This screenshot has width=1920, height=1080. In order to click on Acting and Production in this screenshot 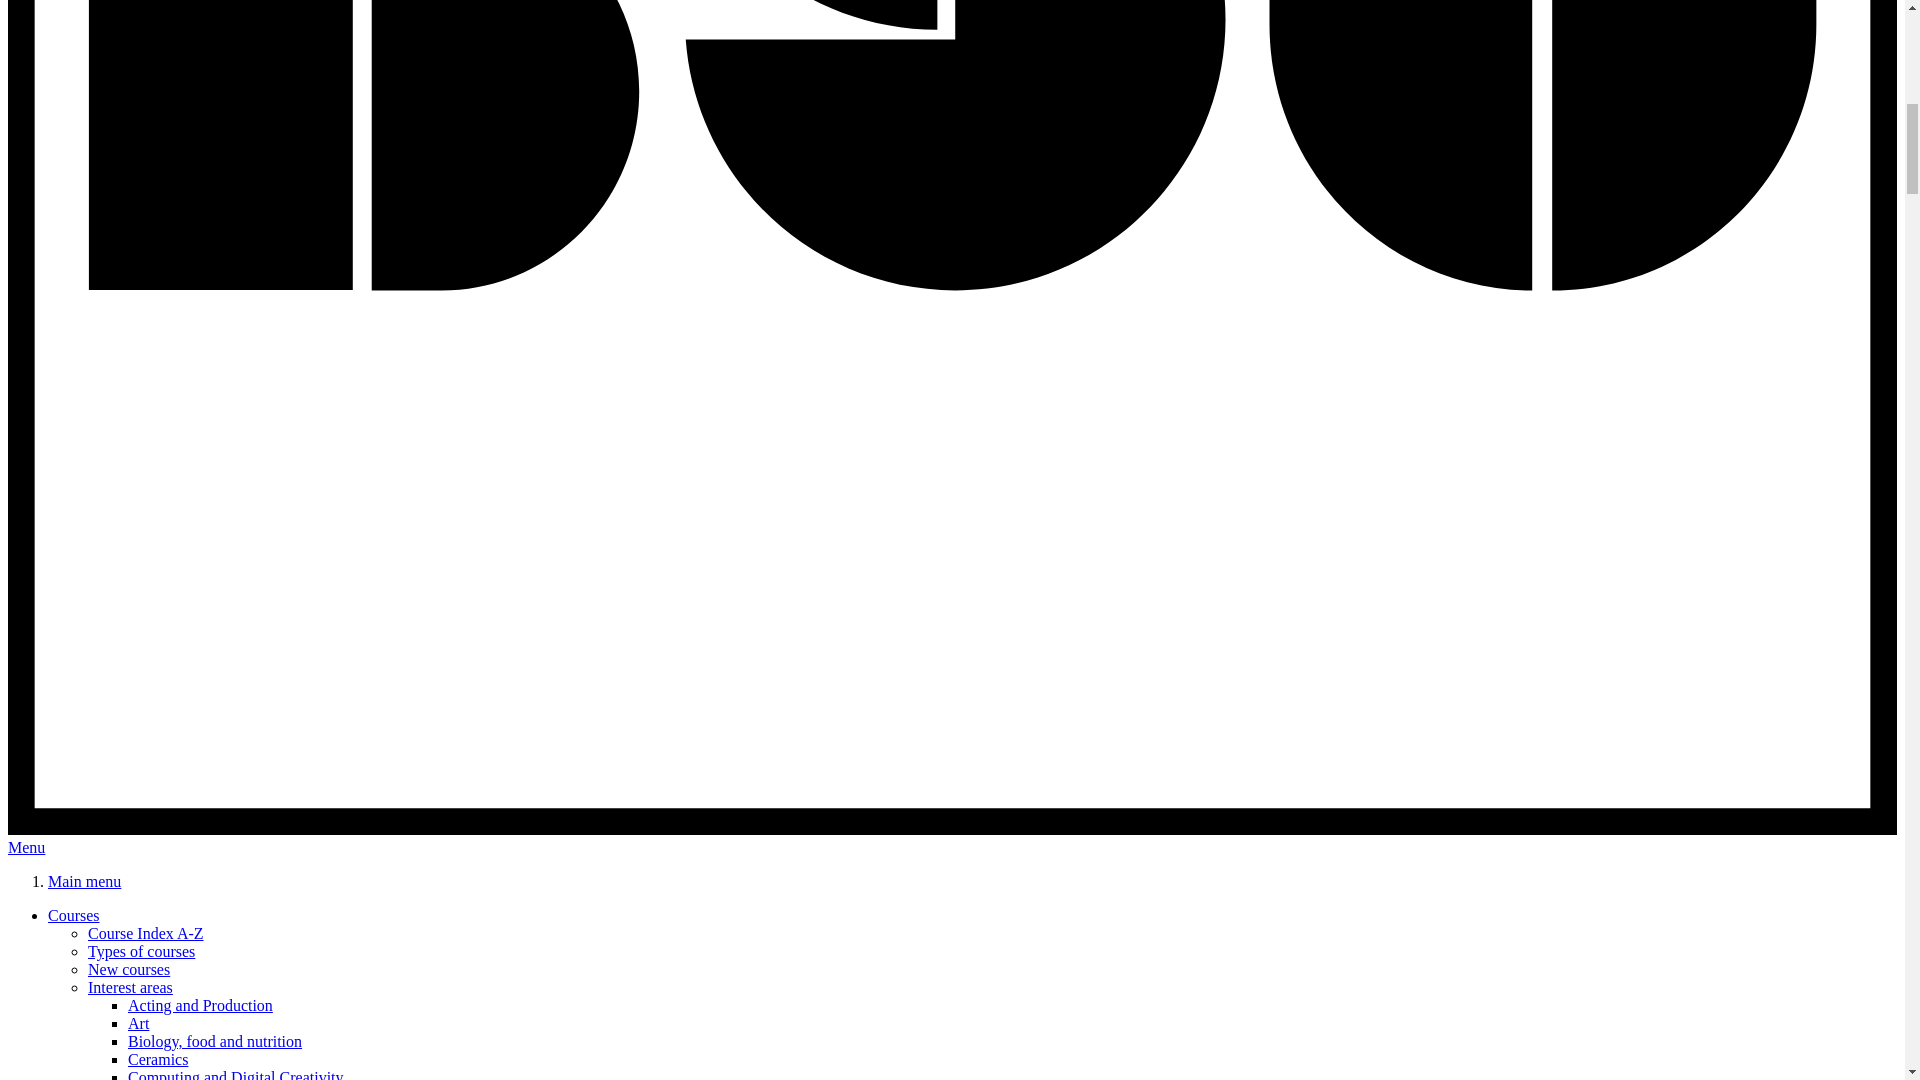, I will do `click(200, 1005)`.